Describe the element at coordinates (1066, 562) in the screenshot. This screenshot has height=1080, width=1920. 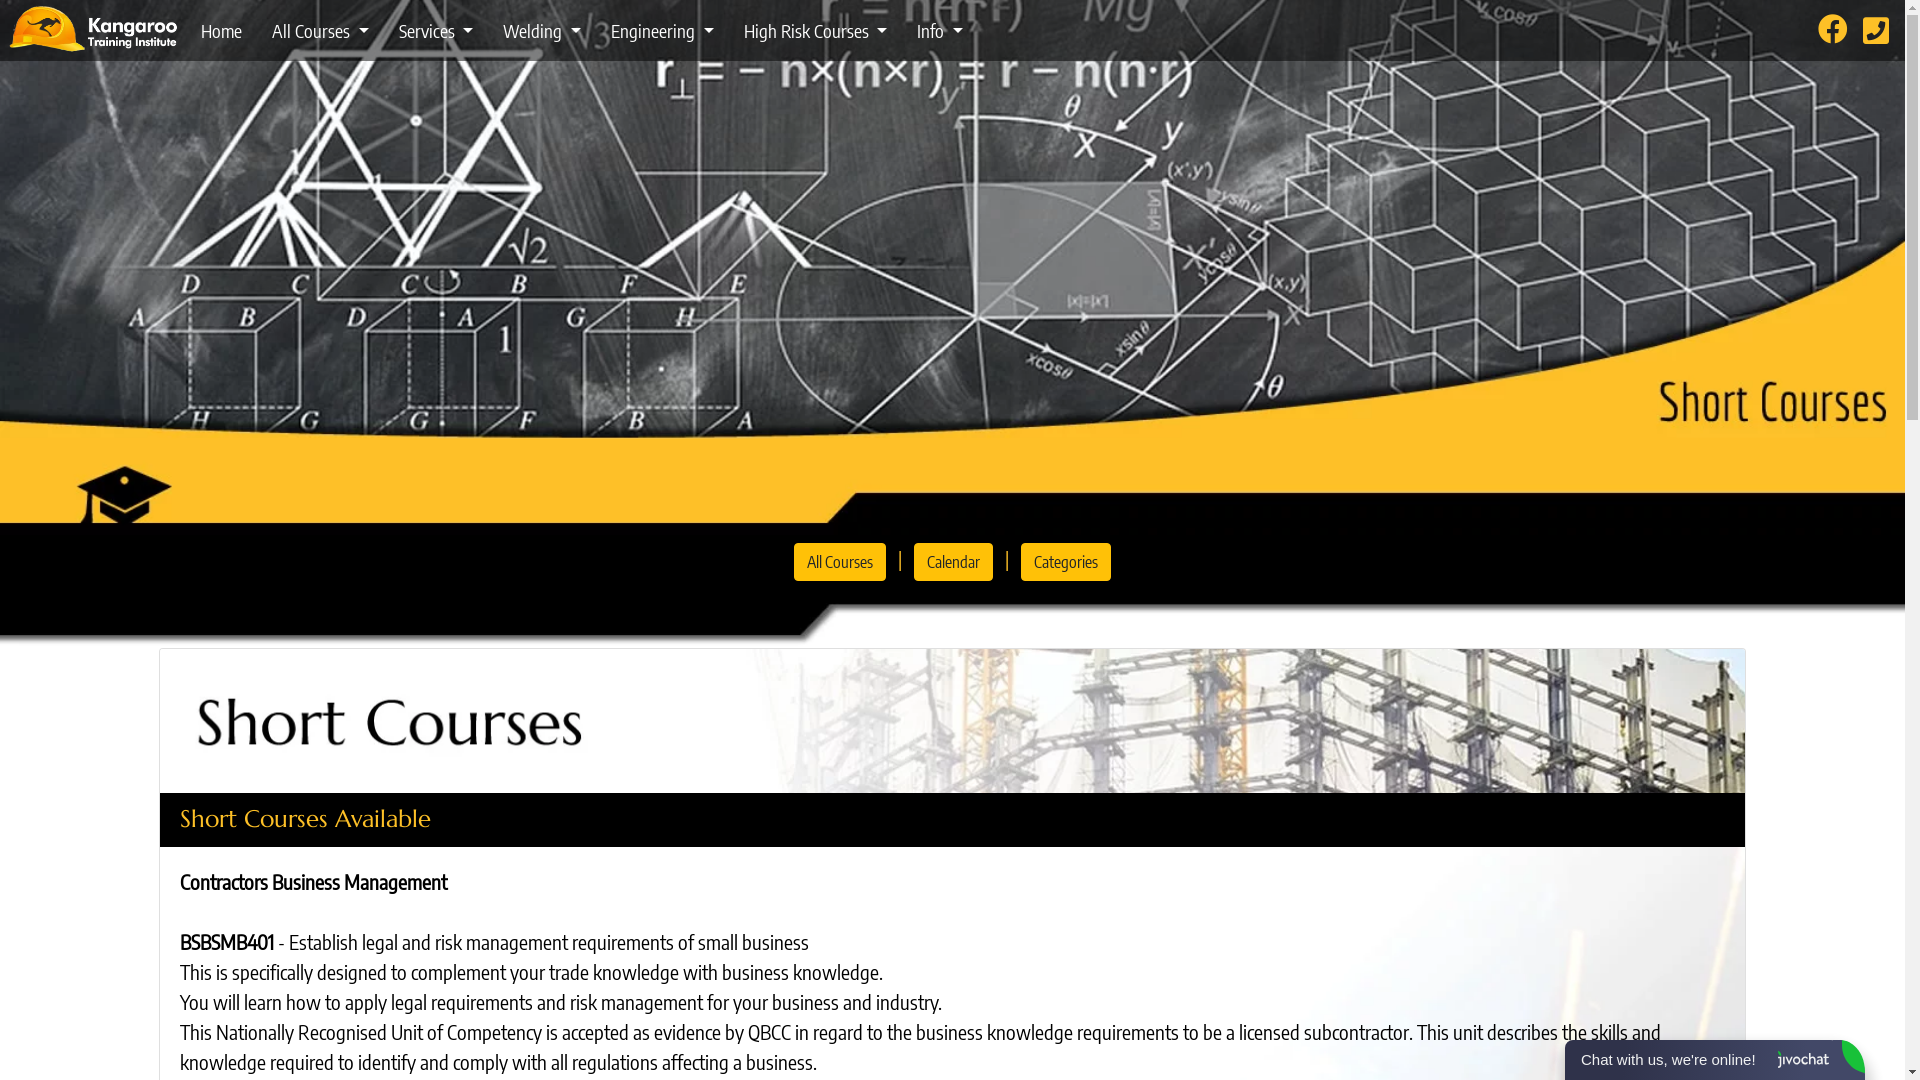
I see `Categories` at that location.